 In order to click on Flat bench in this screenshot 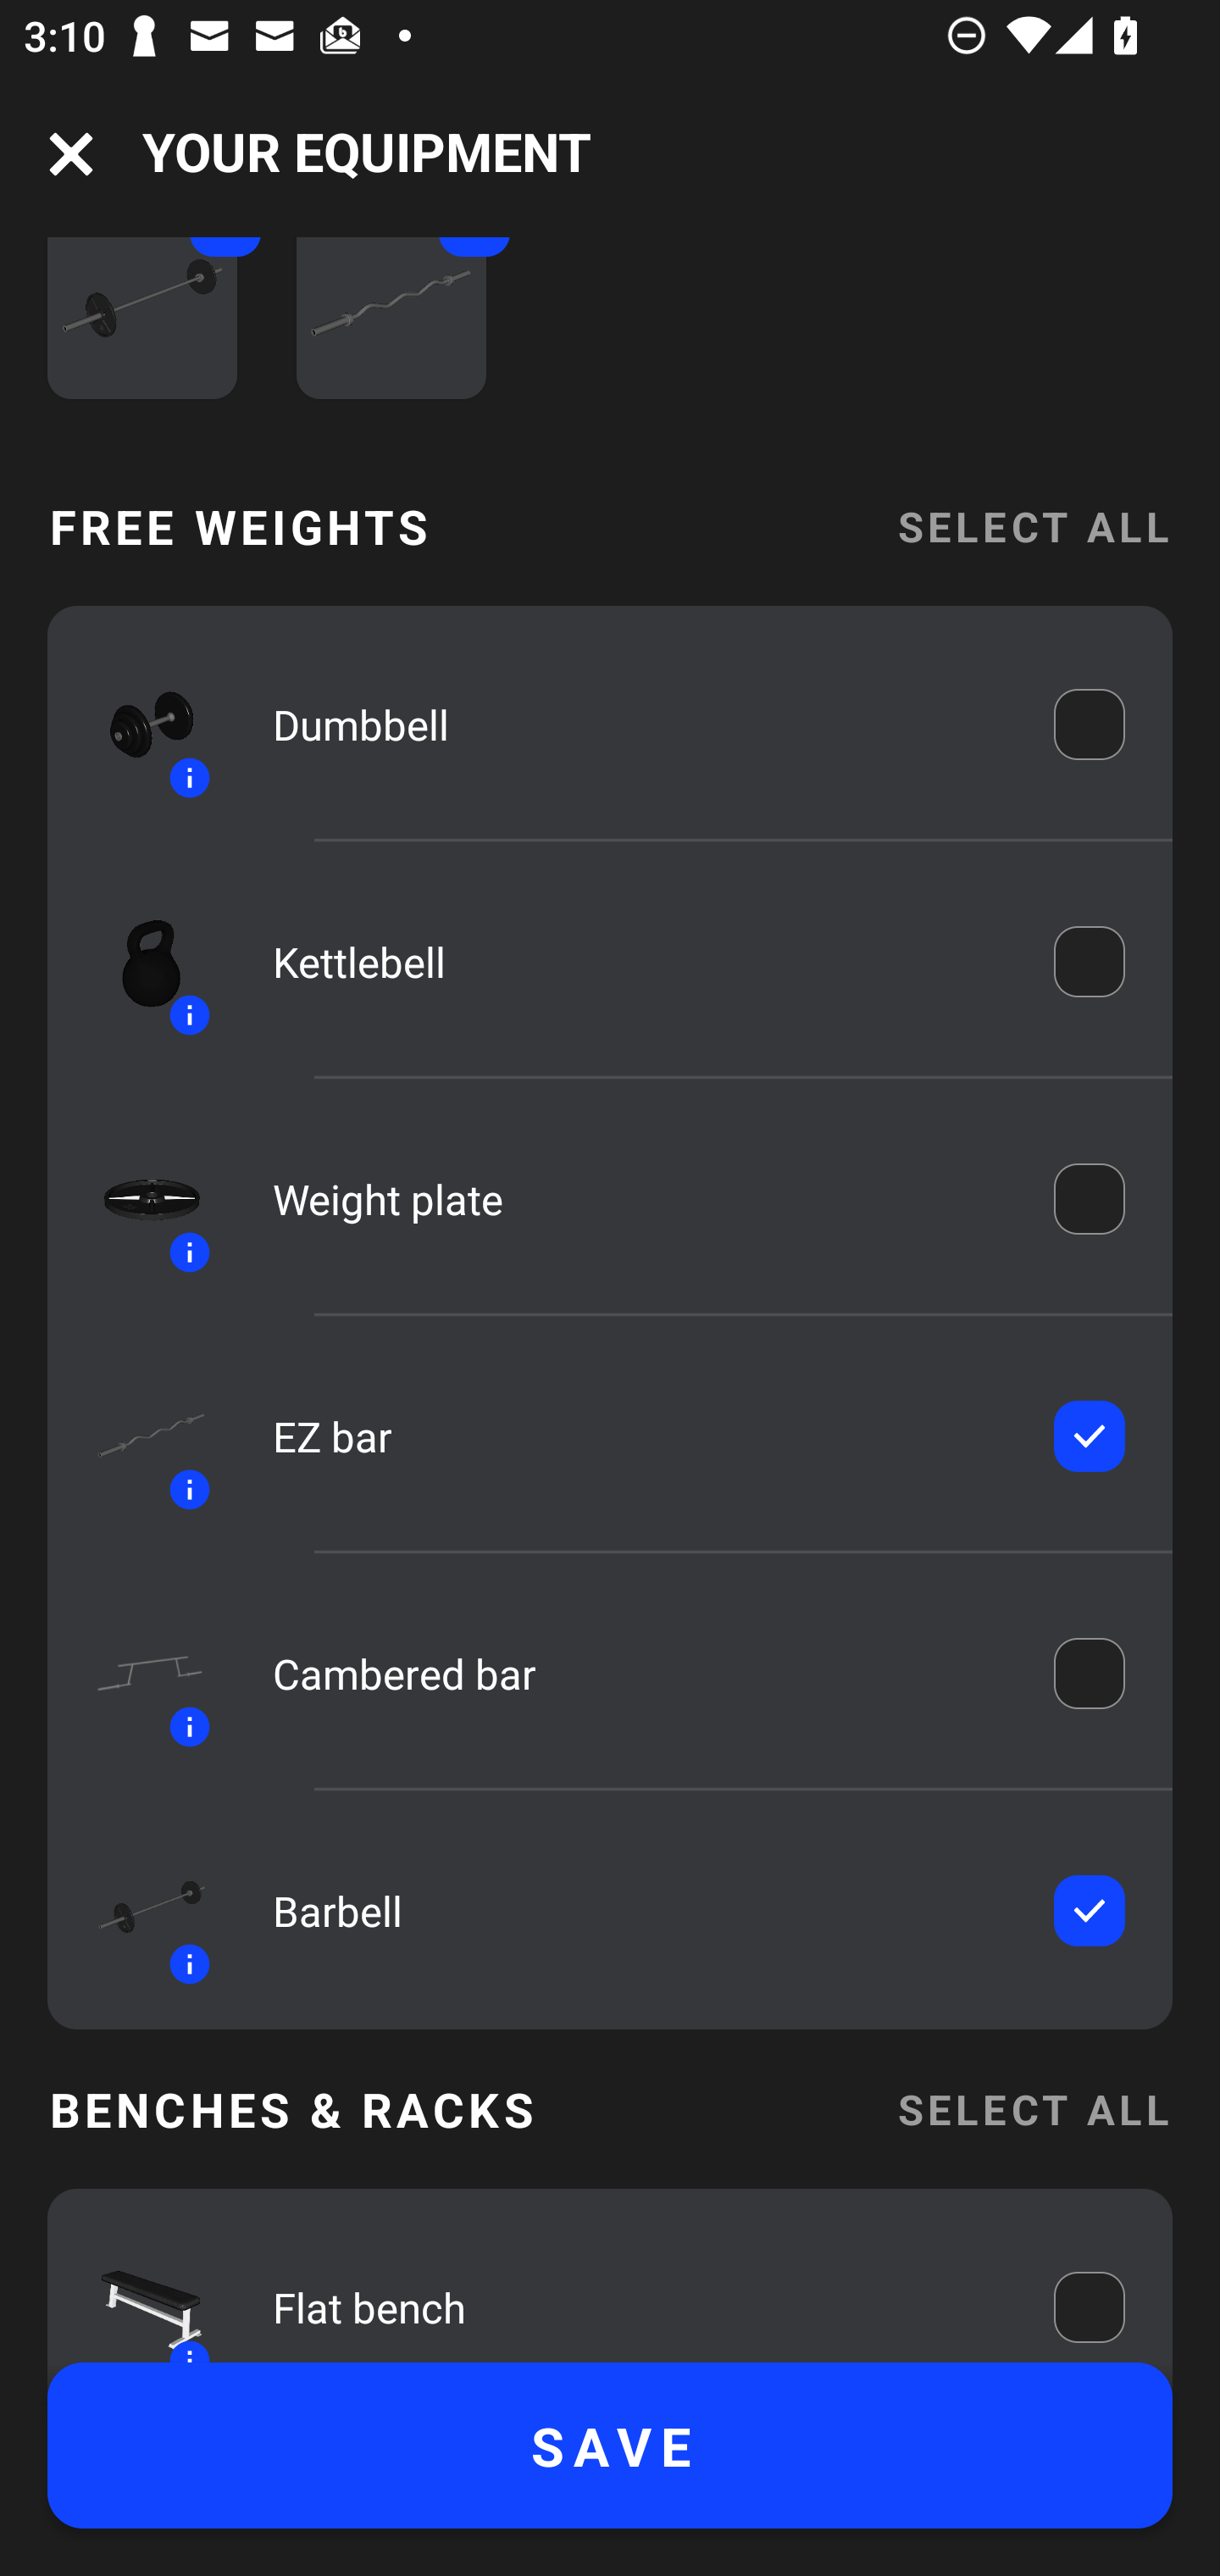, I will do `click(640, 2298)`.